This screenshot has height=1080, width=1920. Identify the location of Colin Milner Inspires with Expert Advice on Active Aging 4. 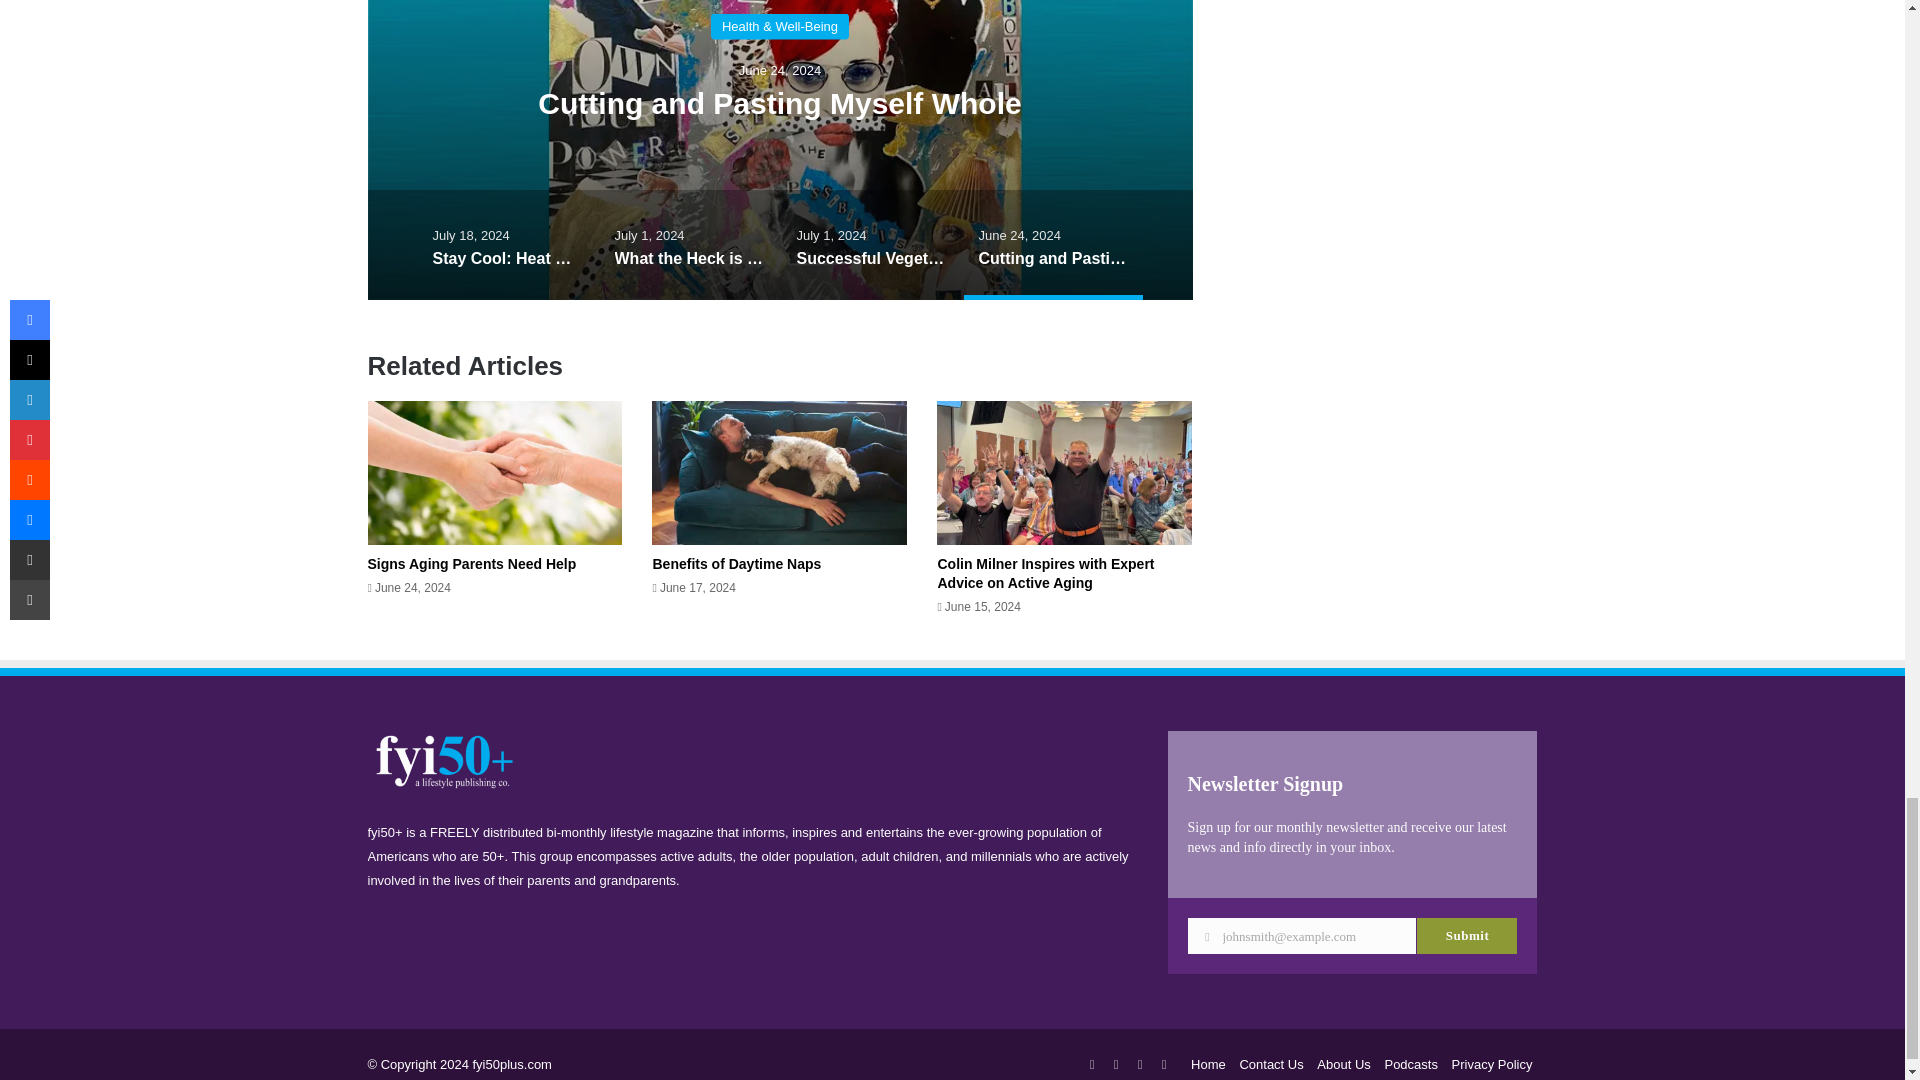
(1064, 472).